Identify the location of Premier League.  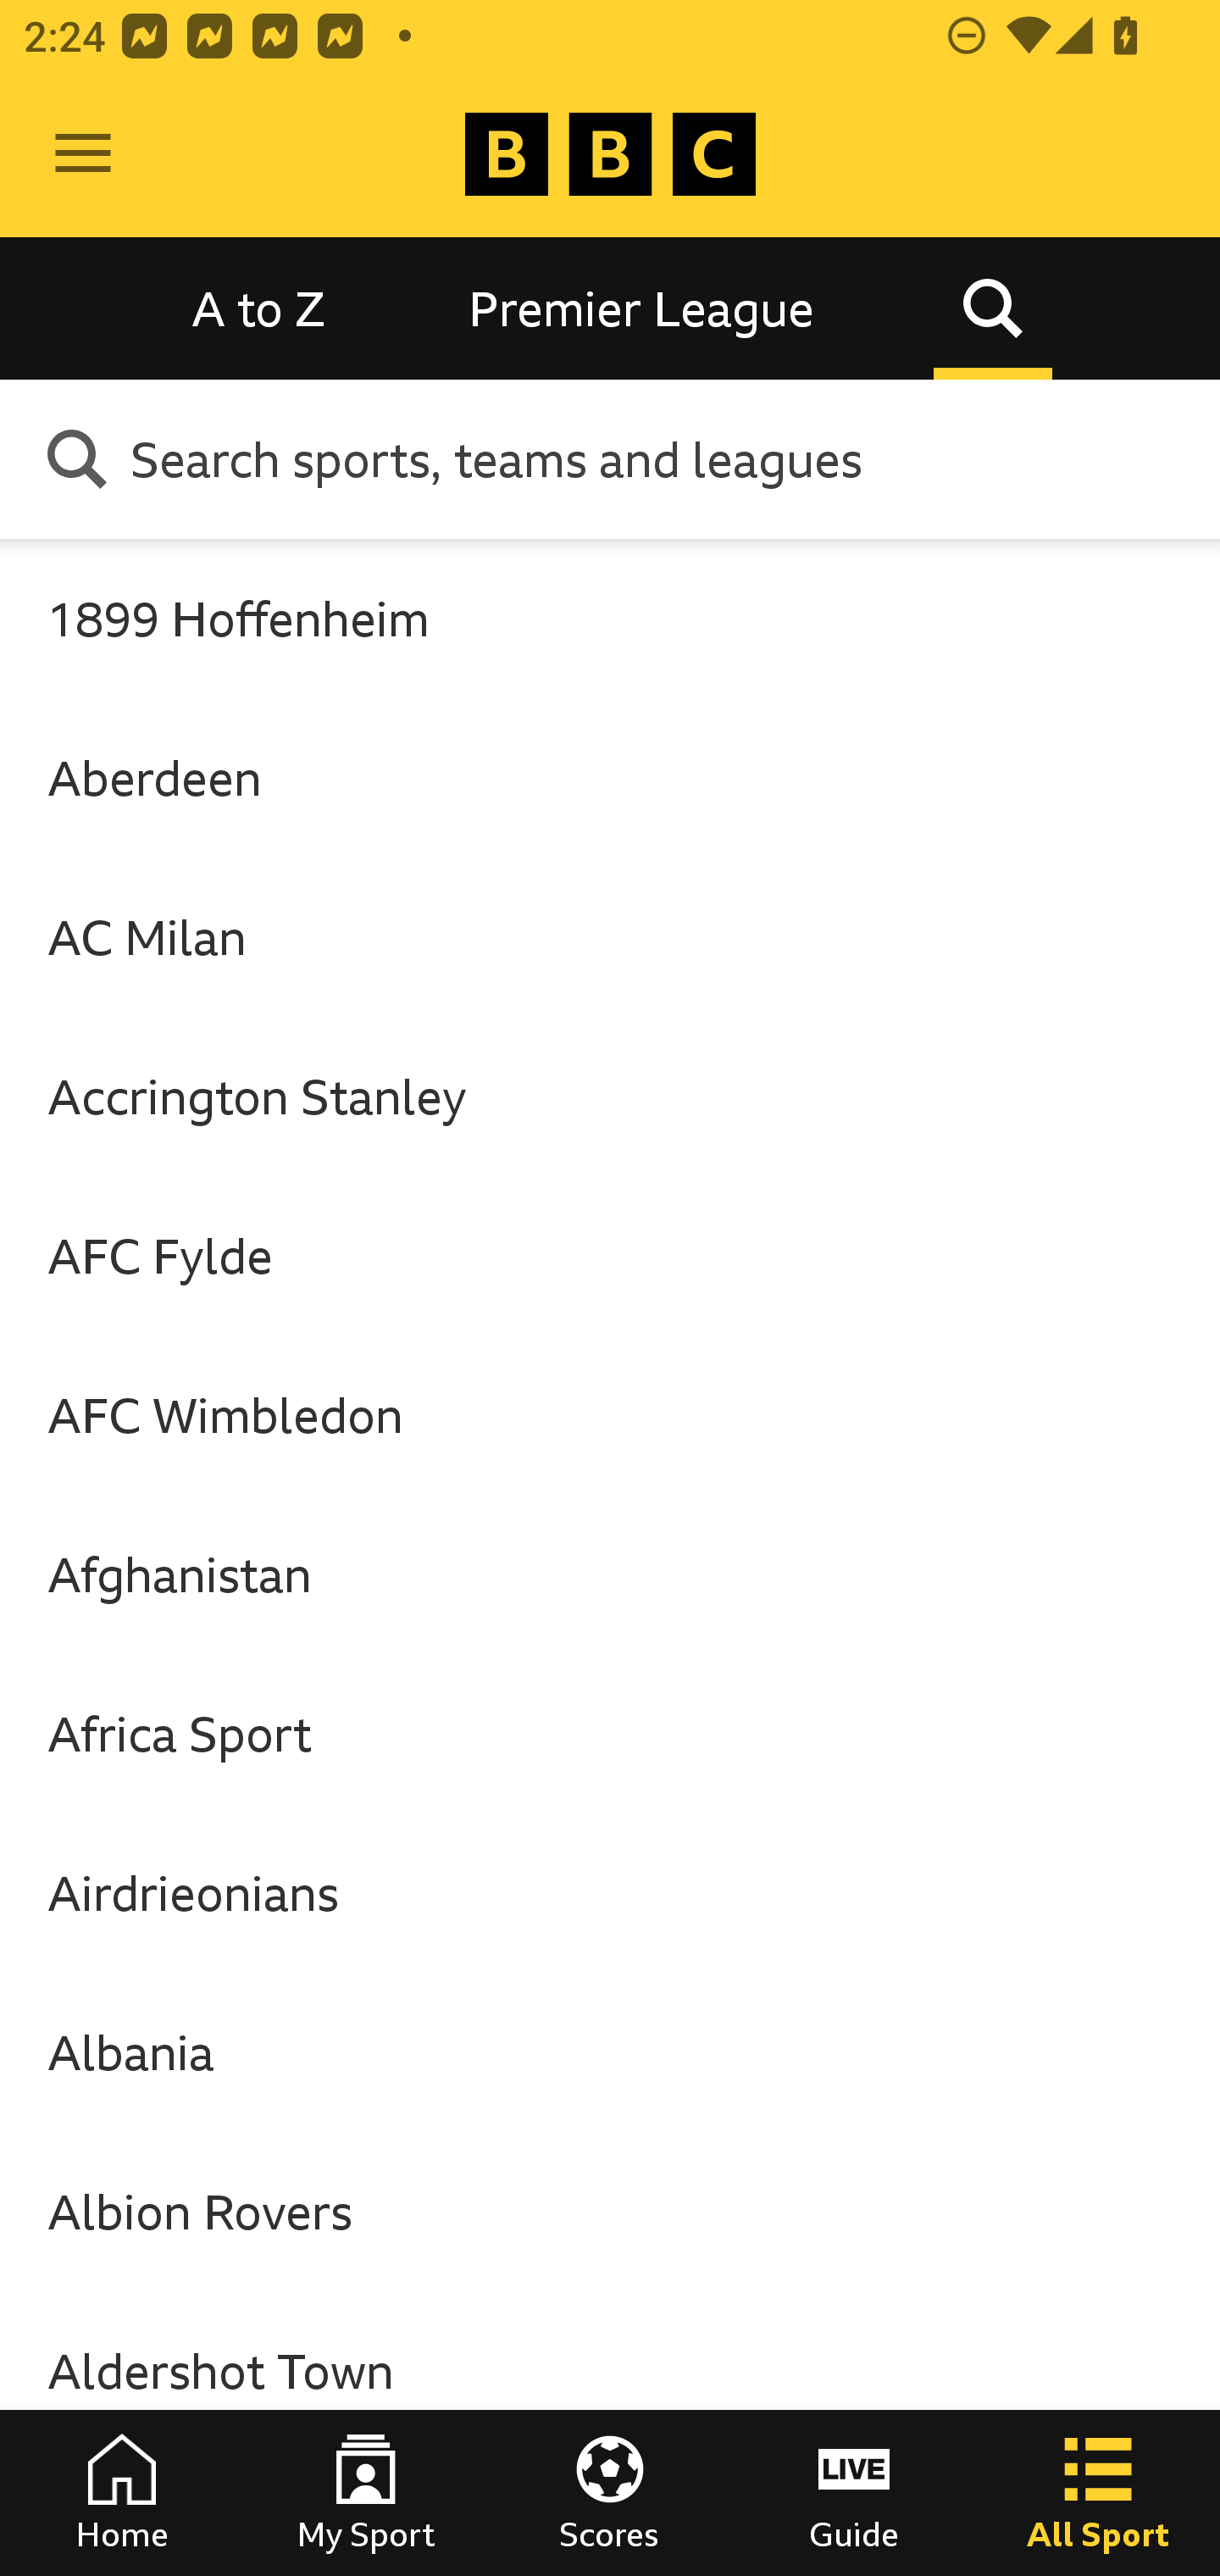
(641, 307).